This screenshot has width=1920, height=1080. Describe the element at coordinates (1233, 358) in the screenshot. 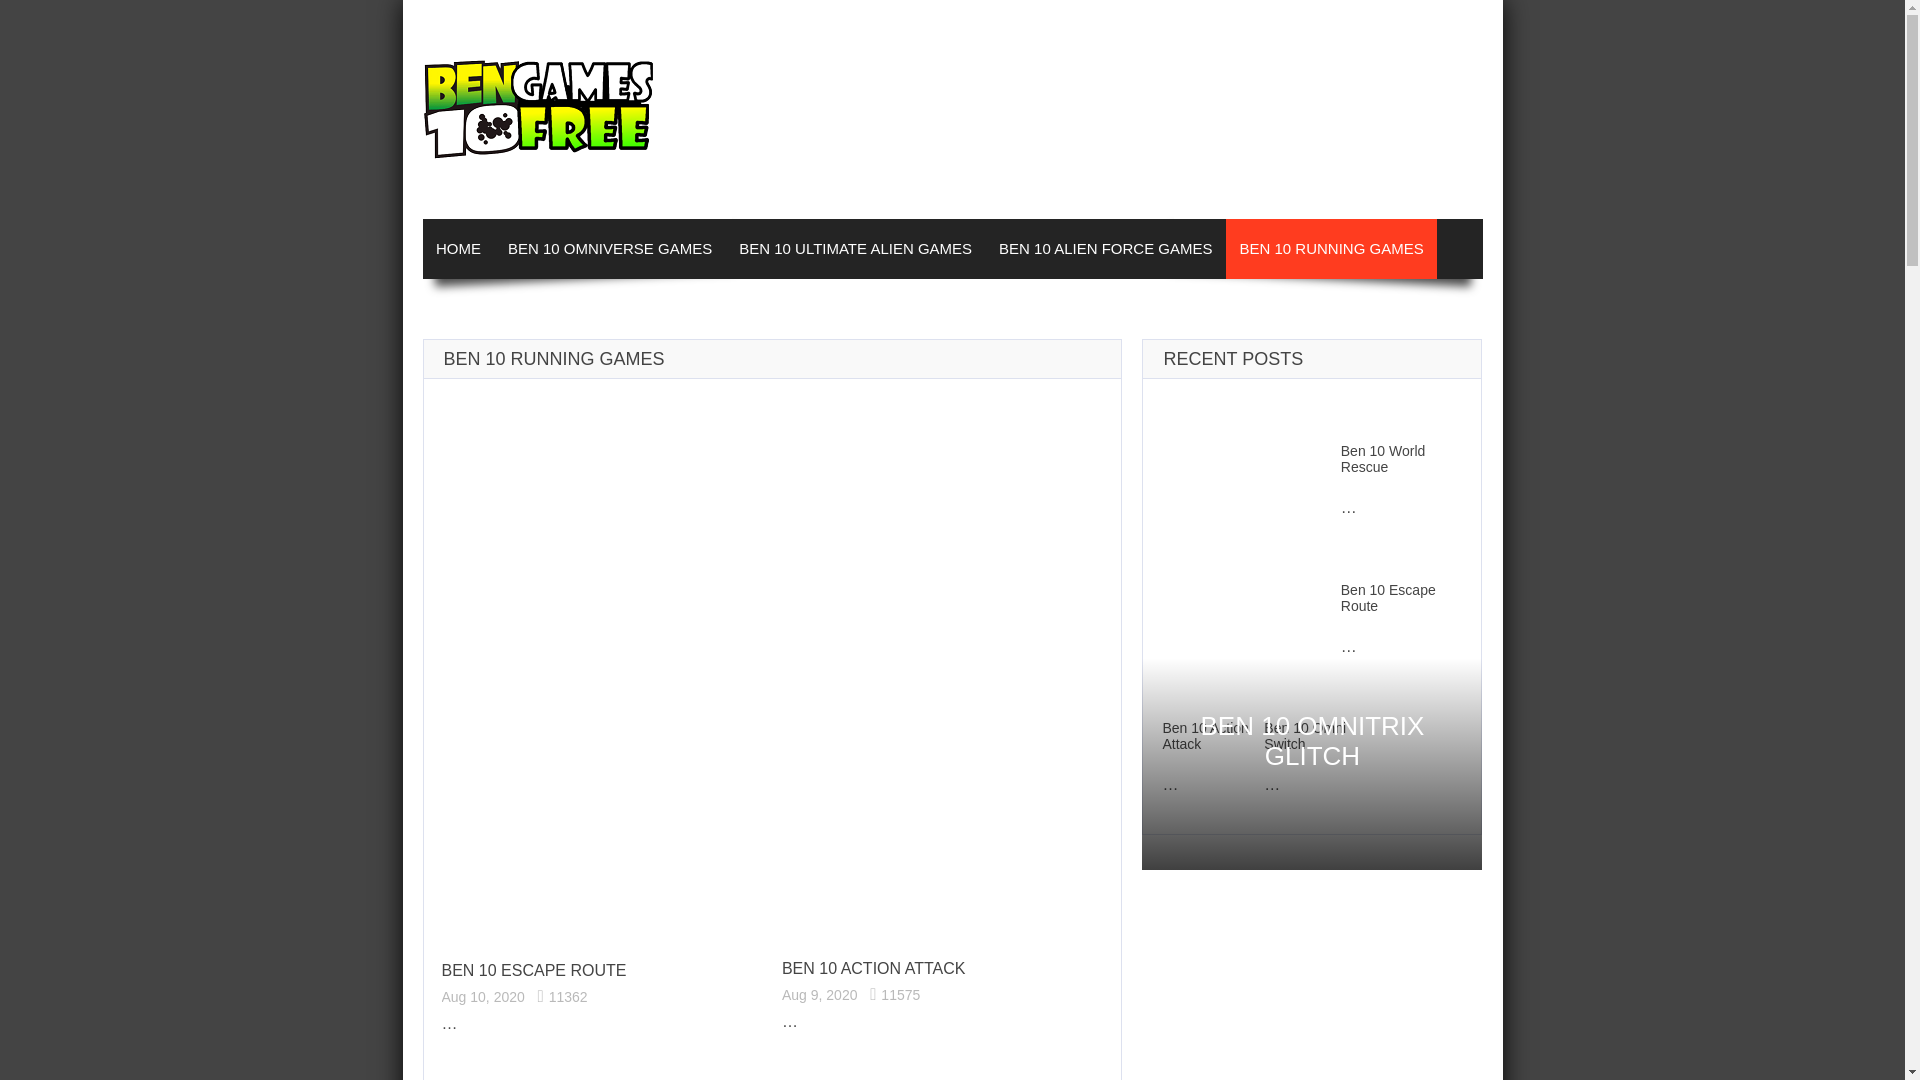

I see `RECENT POSTS` at that location.